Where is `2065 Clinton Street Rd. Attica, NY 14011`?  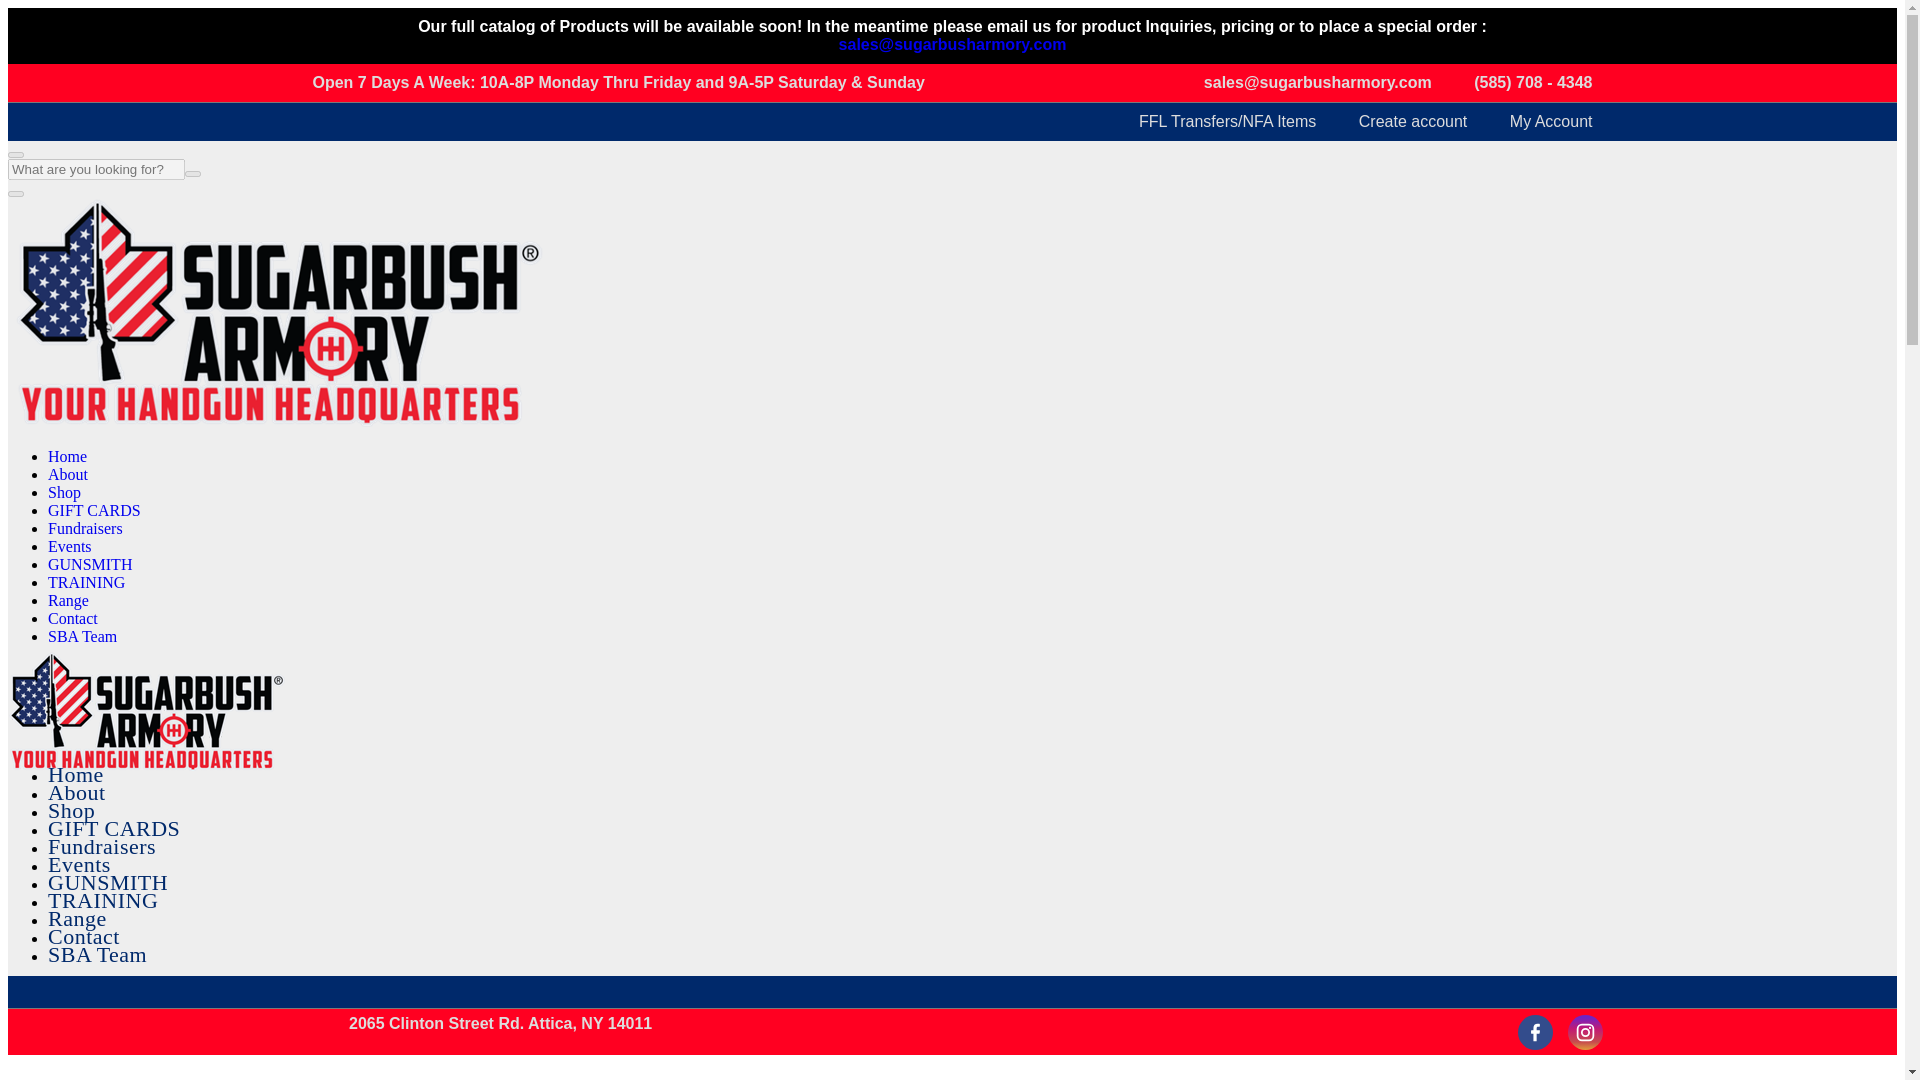 2065 Clinton Street Rd. Attica, NY 14011 is located at coordinates (489, 1024).